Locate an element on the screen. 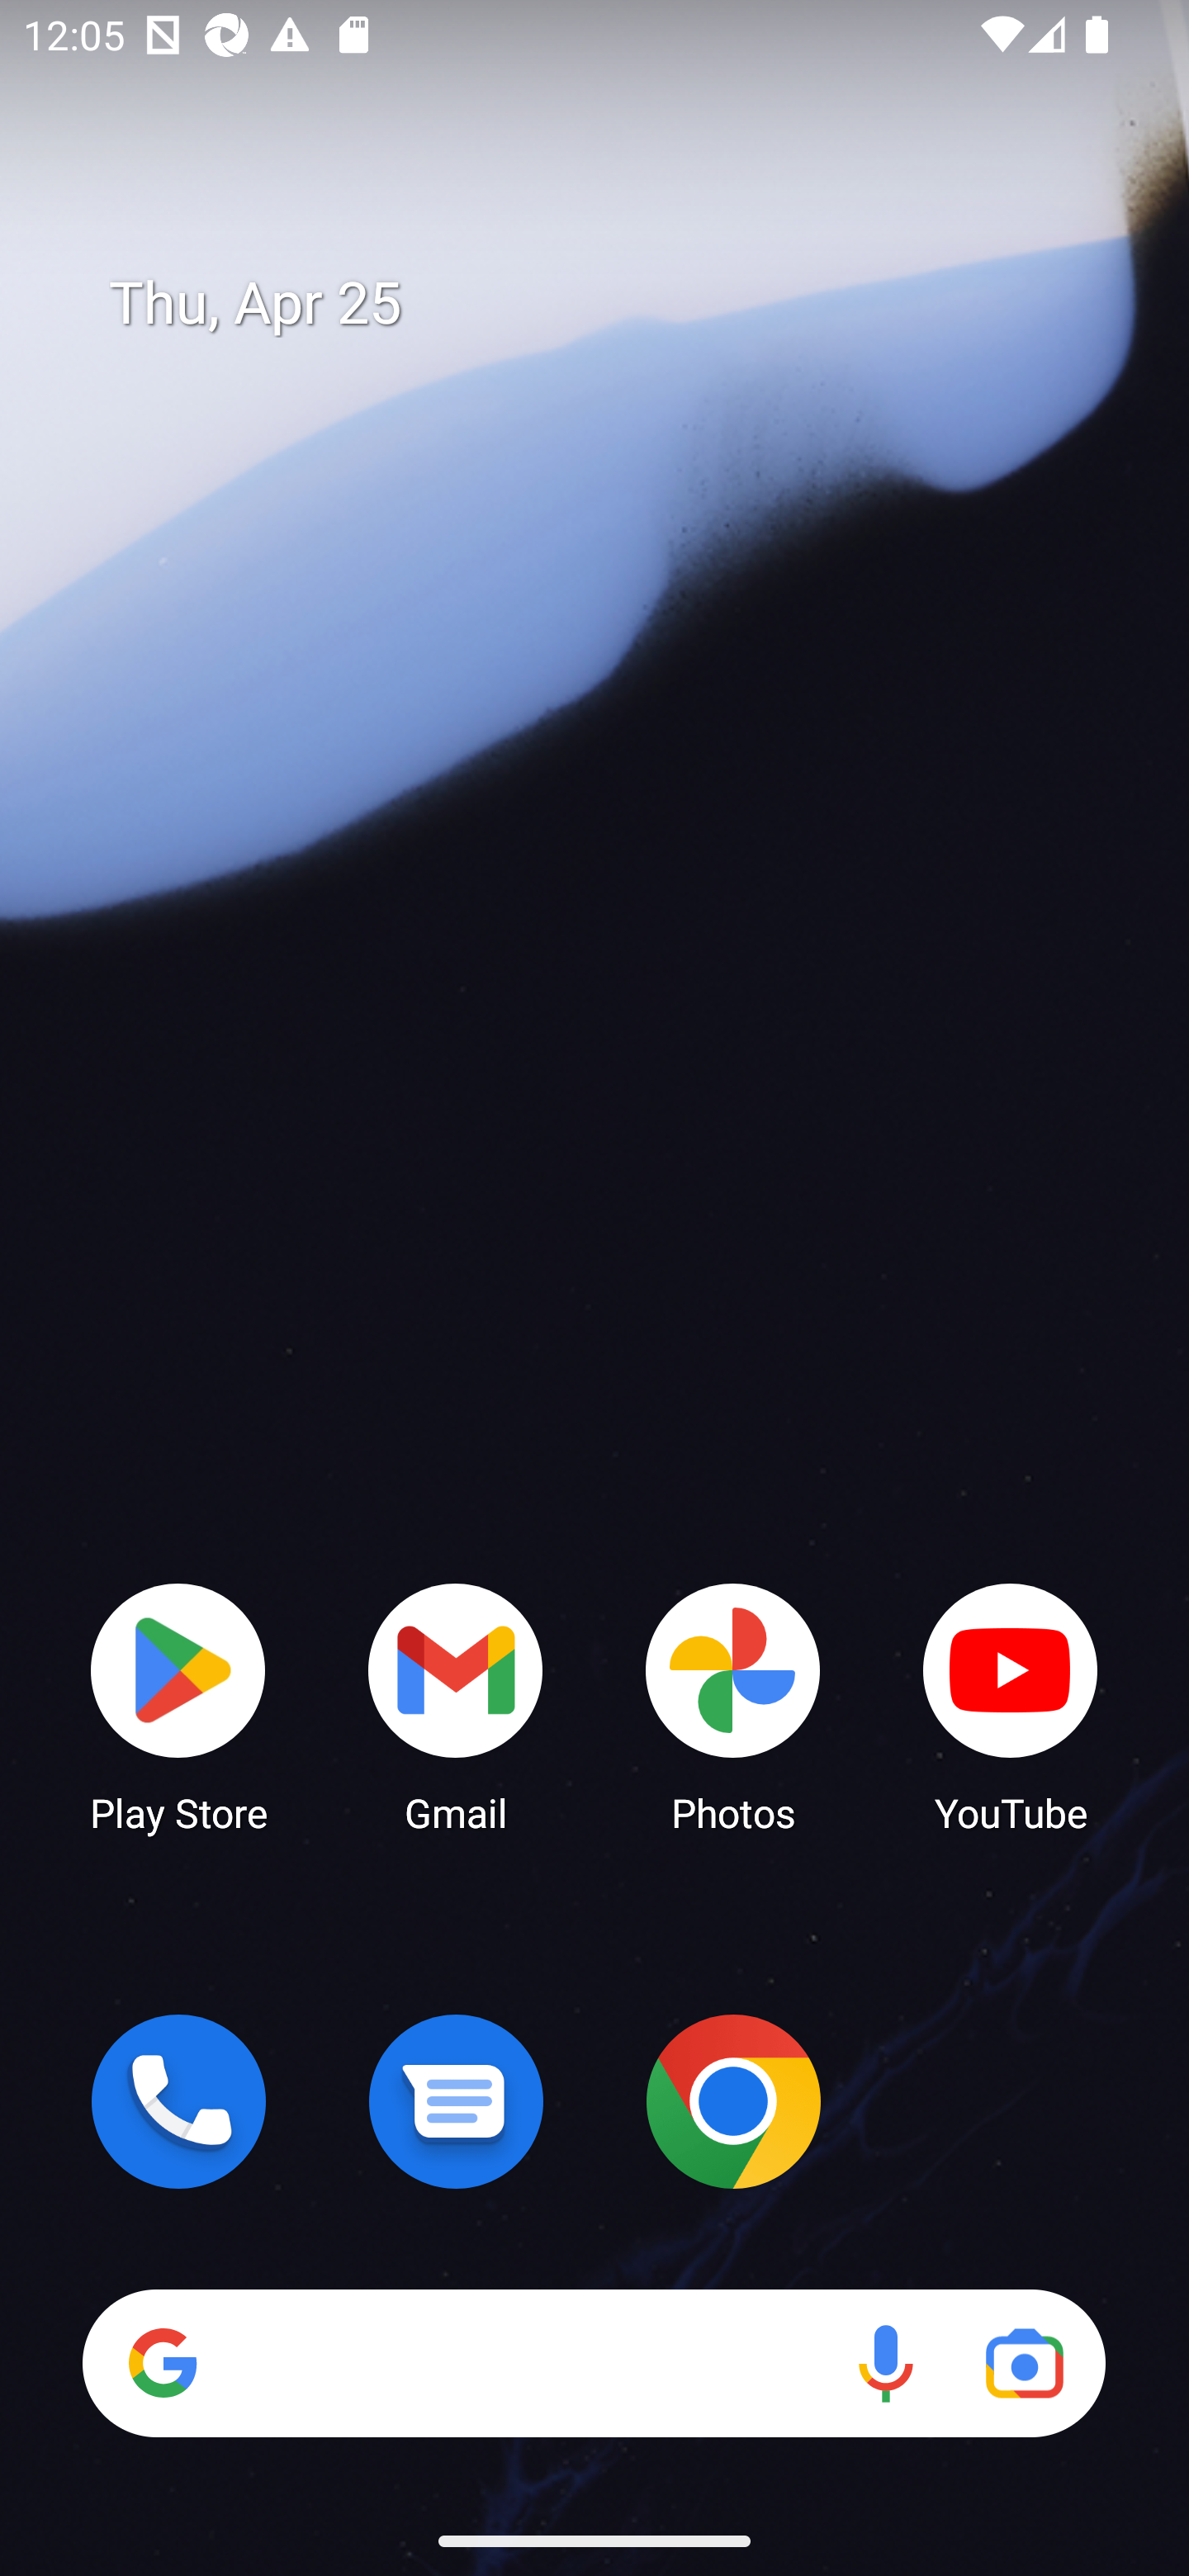 The height and width of the screenshot is (2576, 1189). Photos is located at coordinates (733, 1706).